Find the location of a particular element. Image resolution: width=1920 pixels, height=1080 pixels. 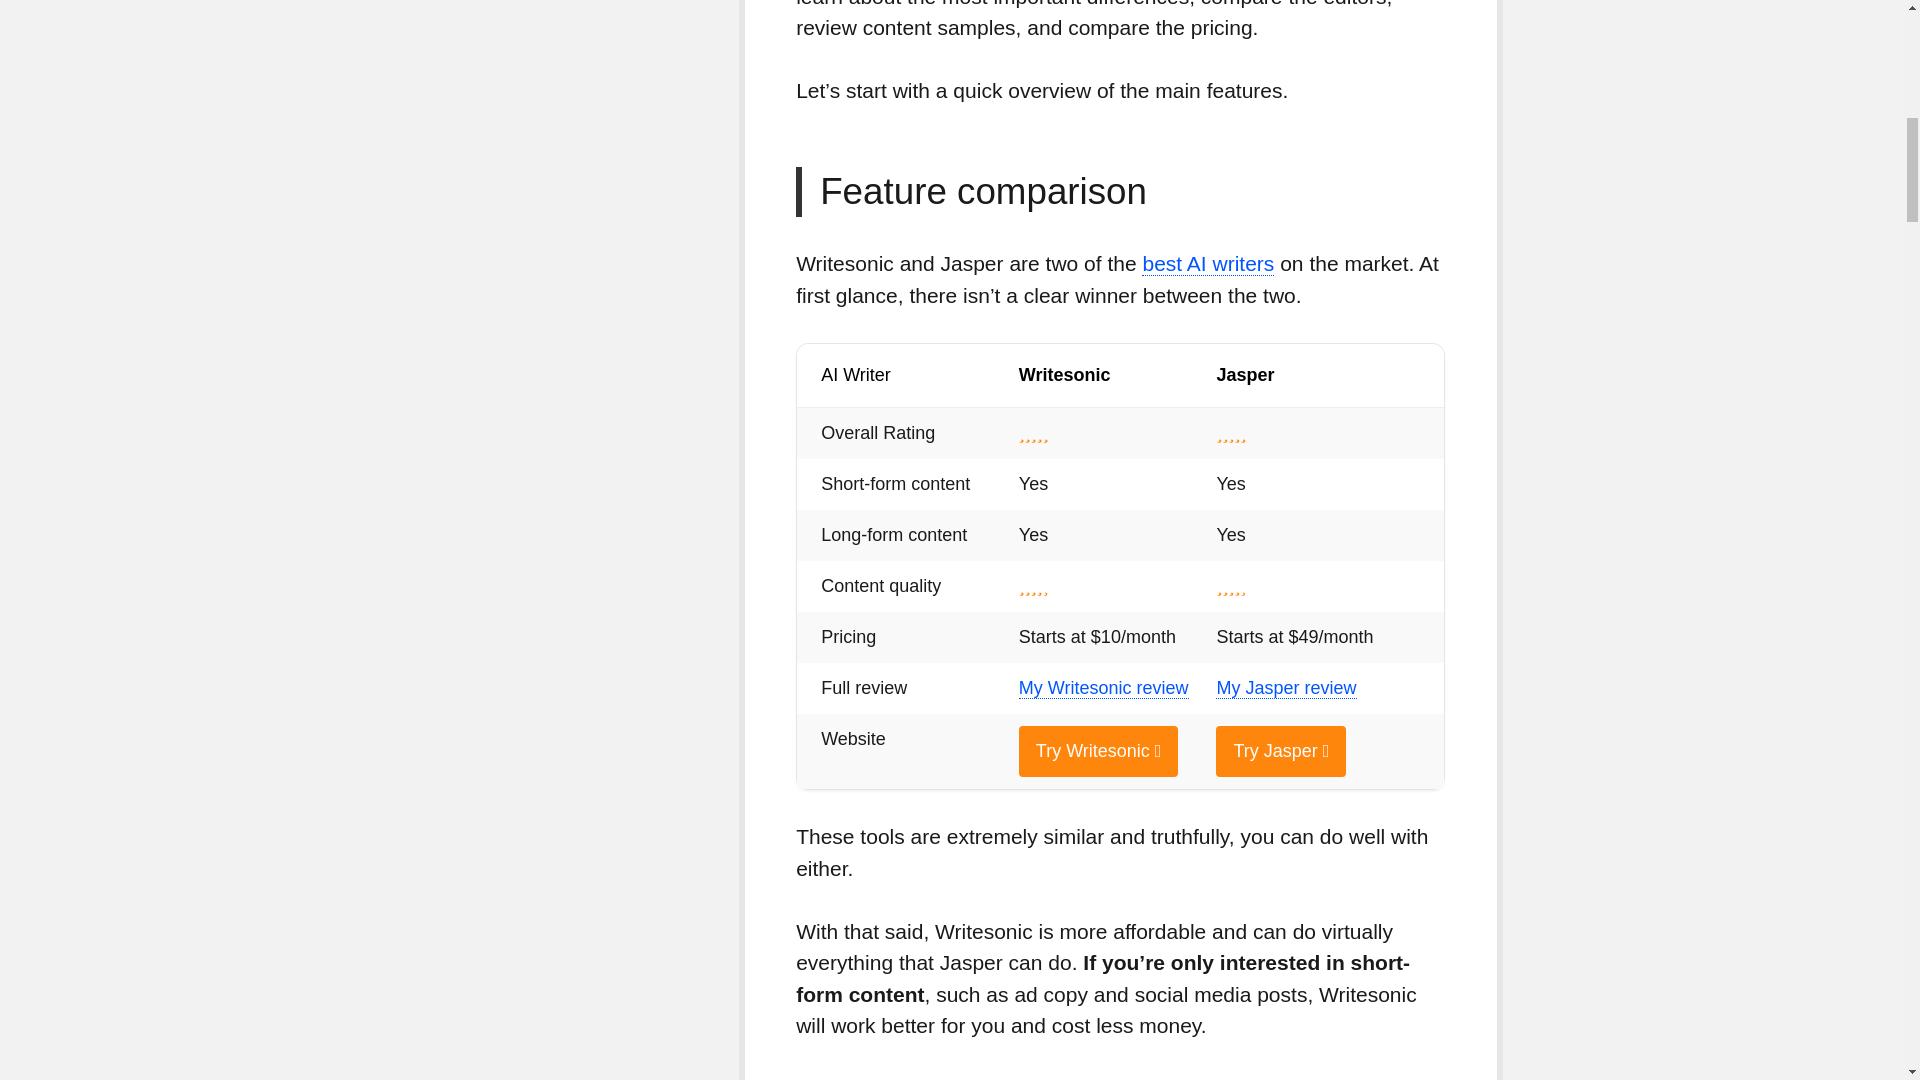

Try Writesonic is located at coordinates (1098, 750).